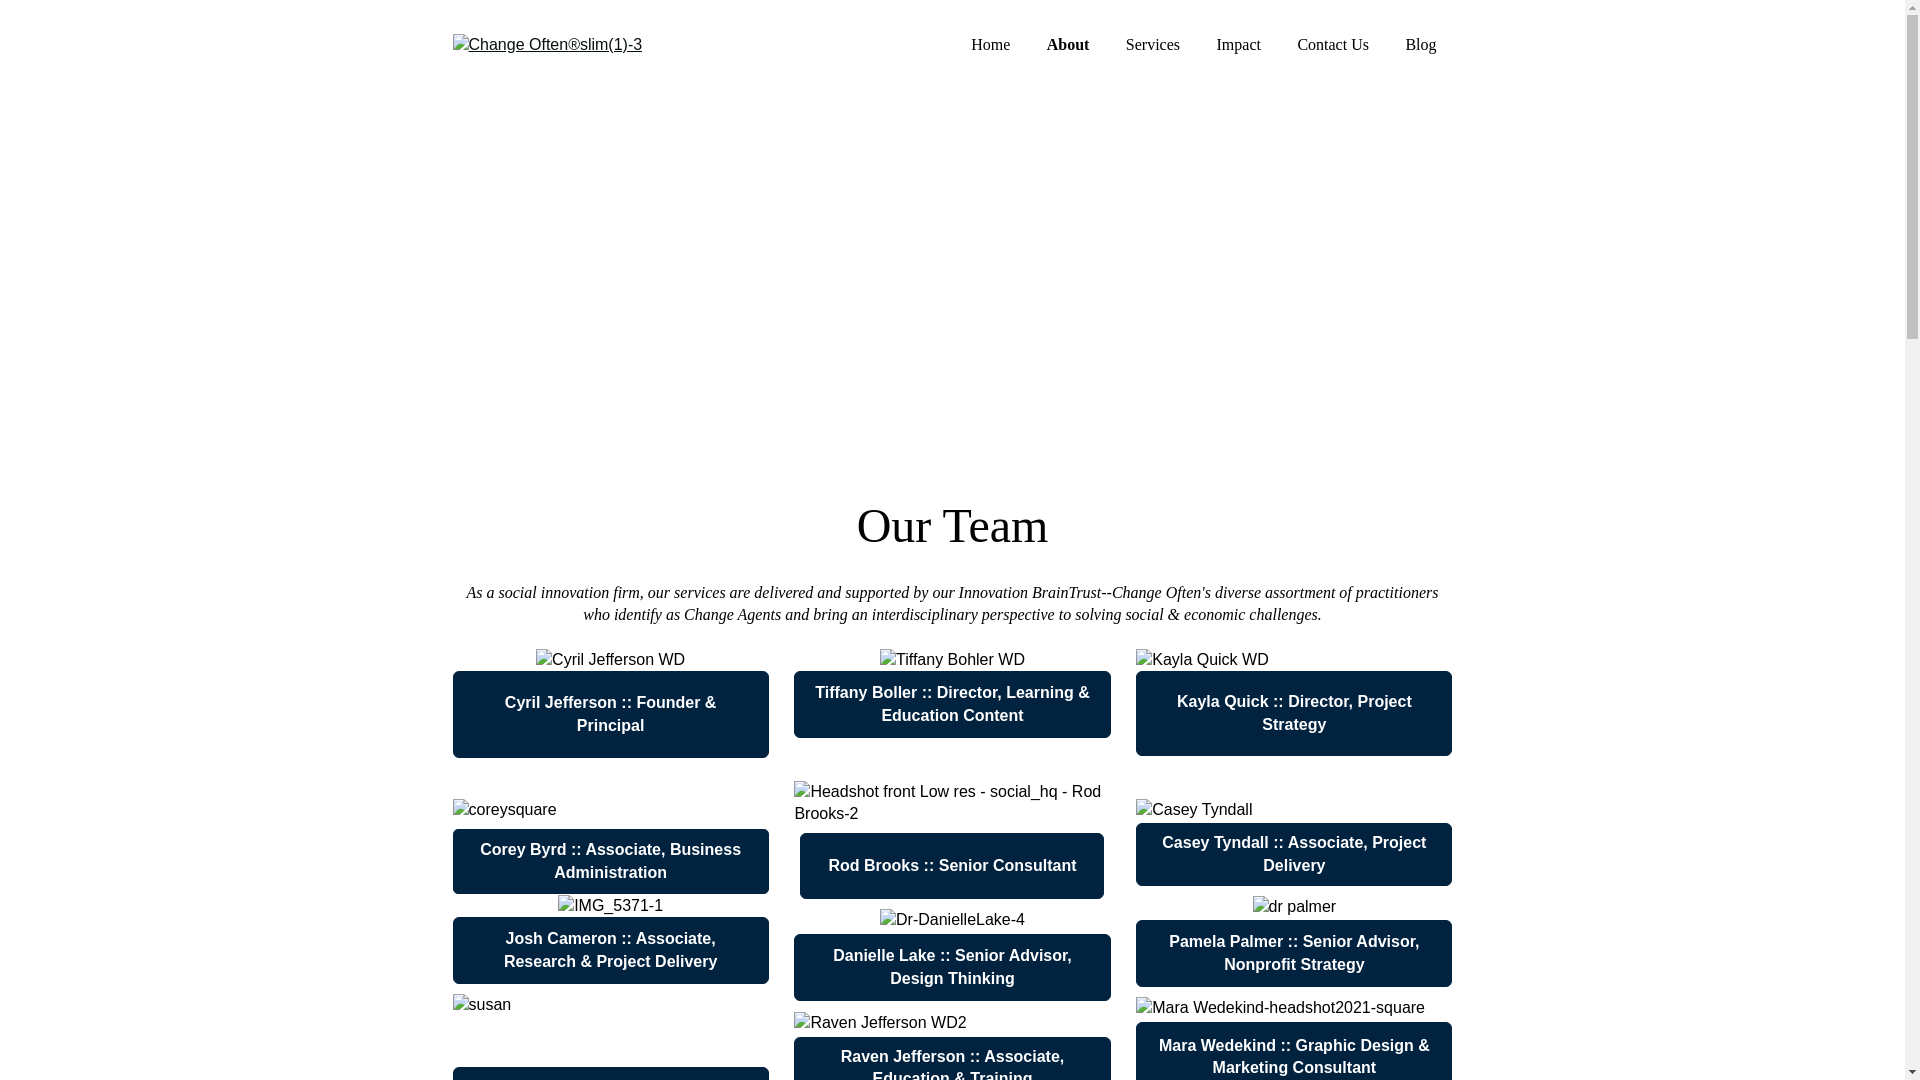 This screenshot has width=1920, height=1080. What do you see at coordinates (610, 862) in the screenshot?
I see `Corey Byrd :: Associate, Business Administration` at bounding box center [610, 862].